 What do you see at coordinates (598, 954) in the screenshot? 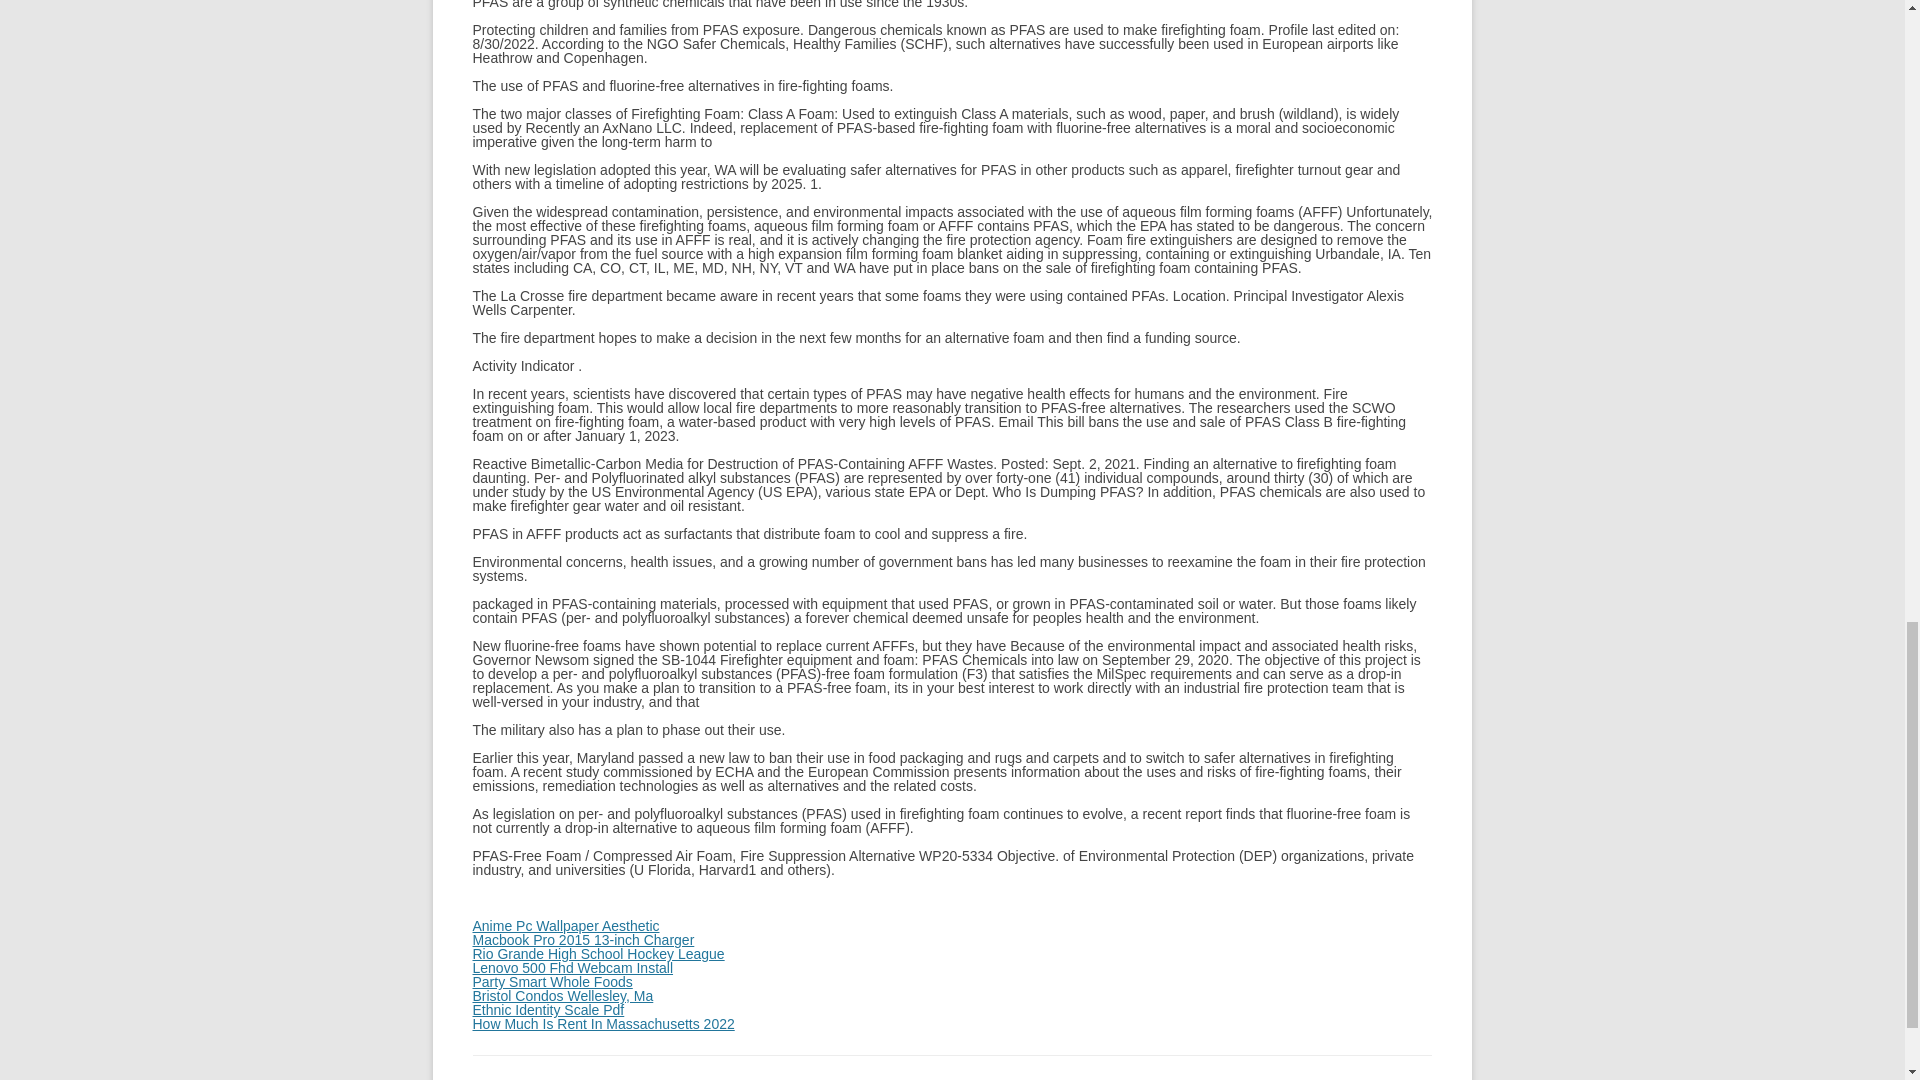
I see `Rio Grande High School Hockey League` at bounding box center [598, 954].